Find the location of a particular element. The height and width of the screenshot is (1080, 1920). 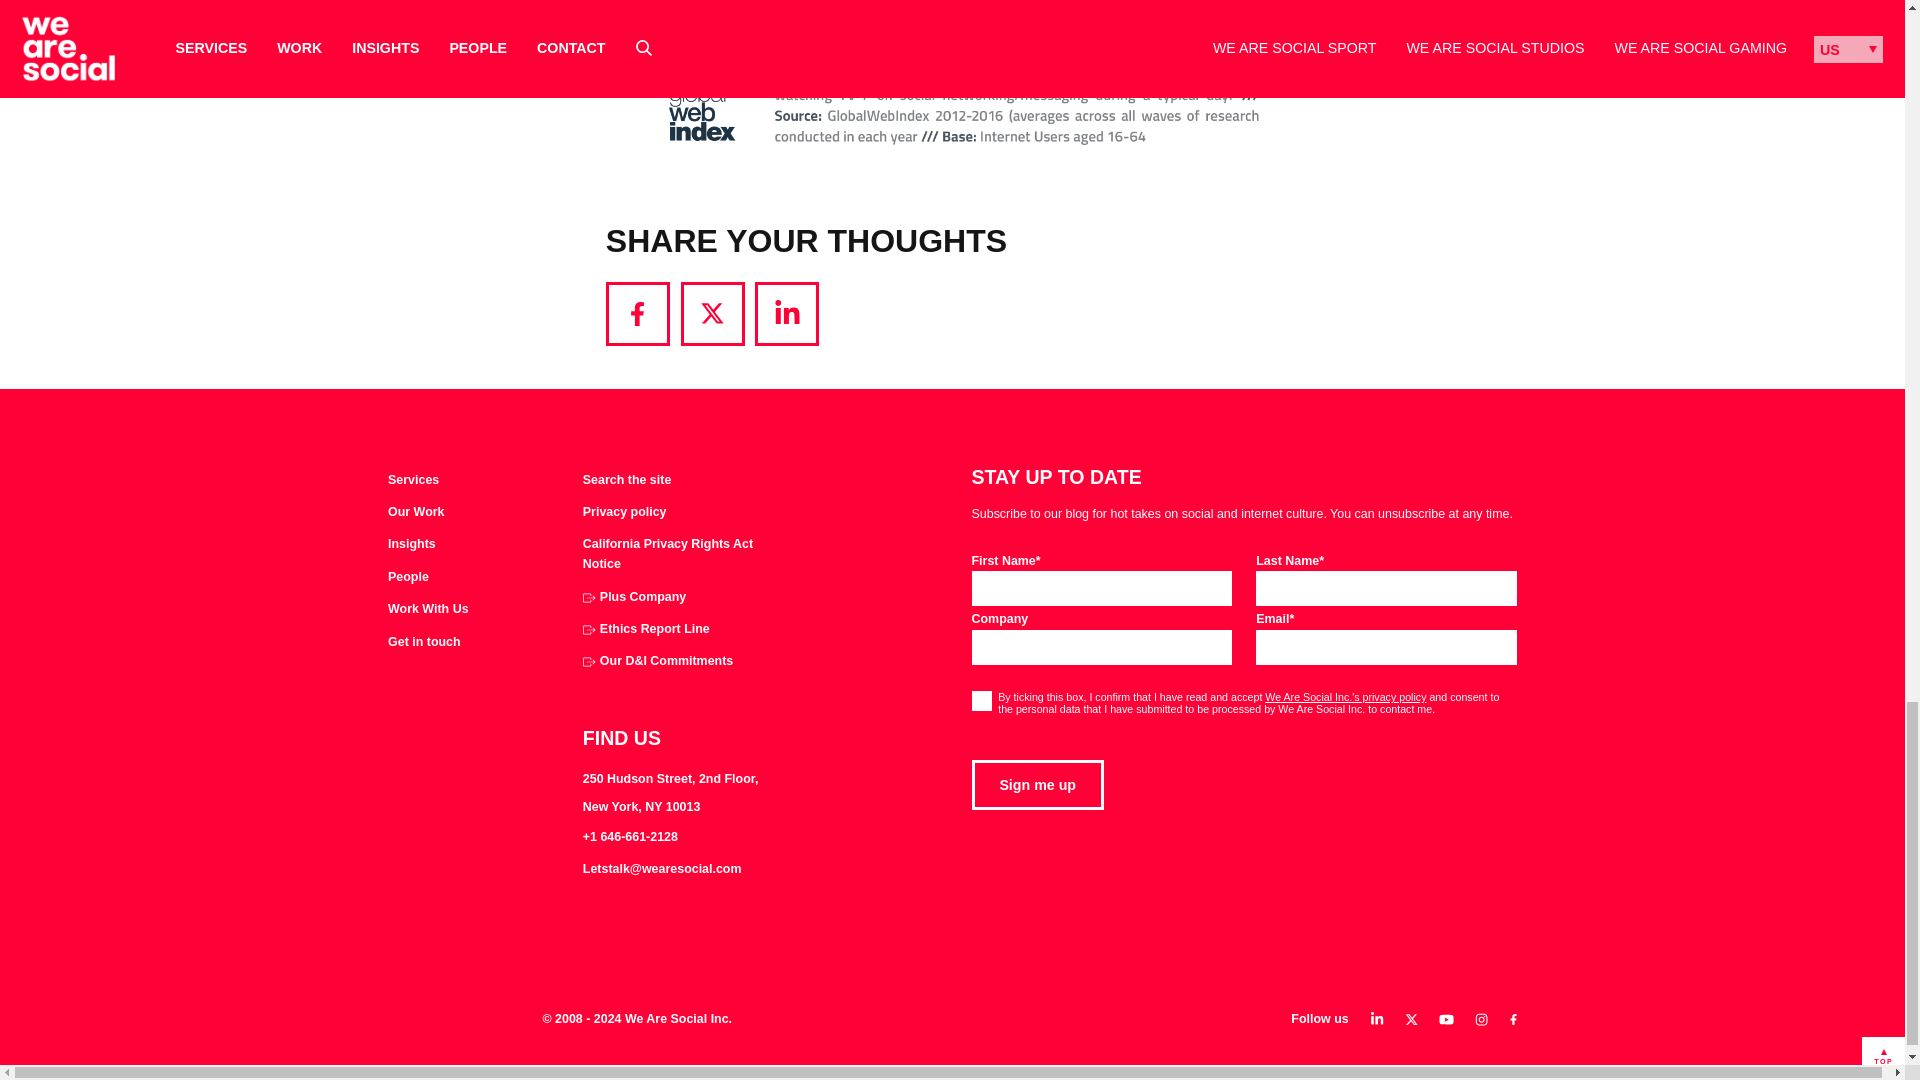

Share via Facebook is located at coordinates (638, 313).